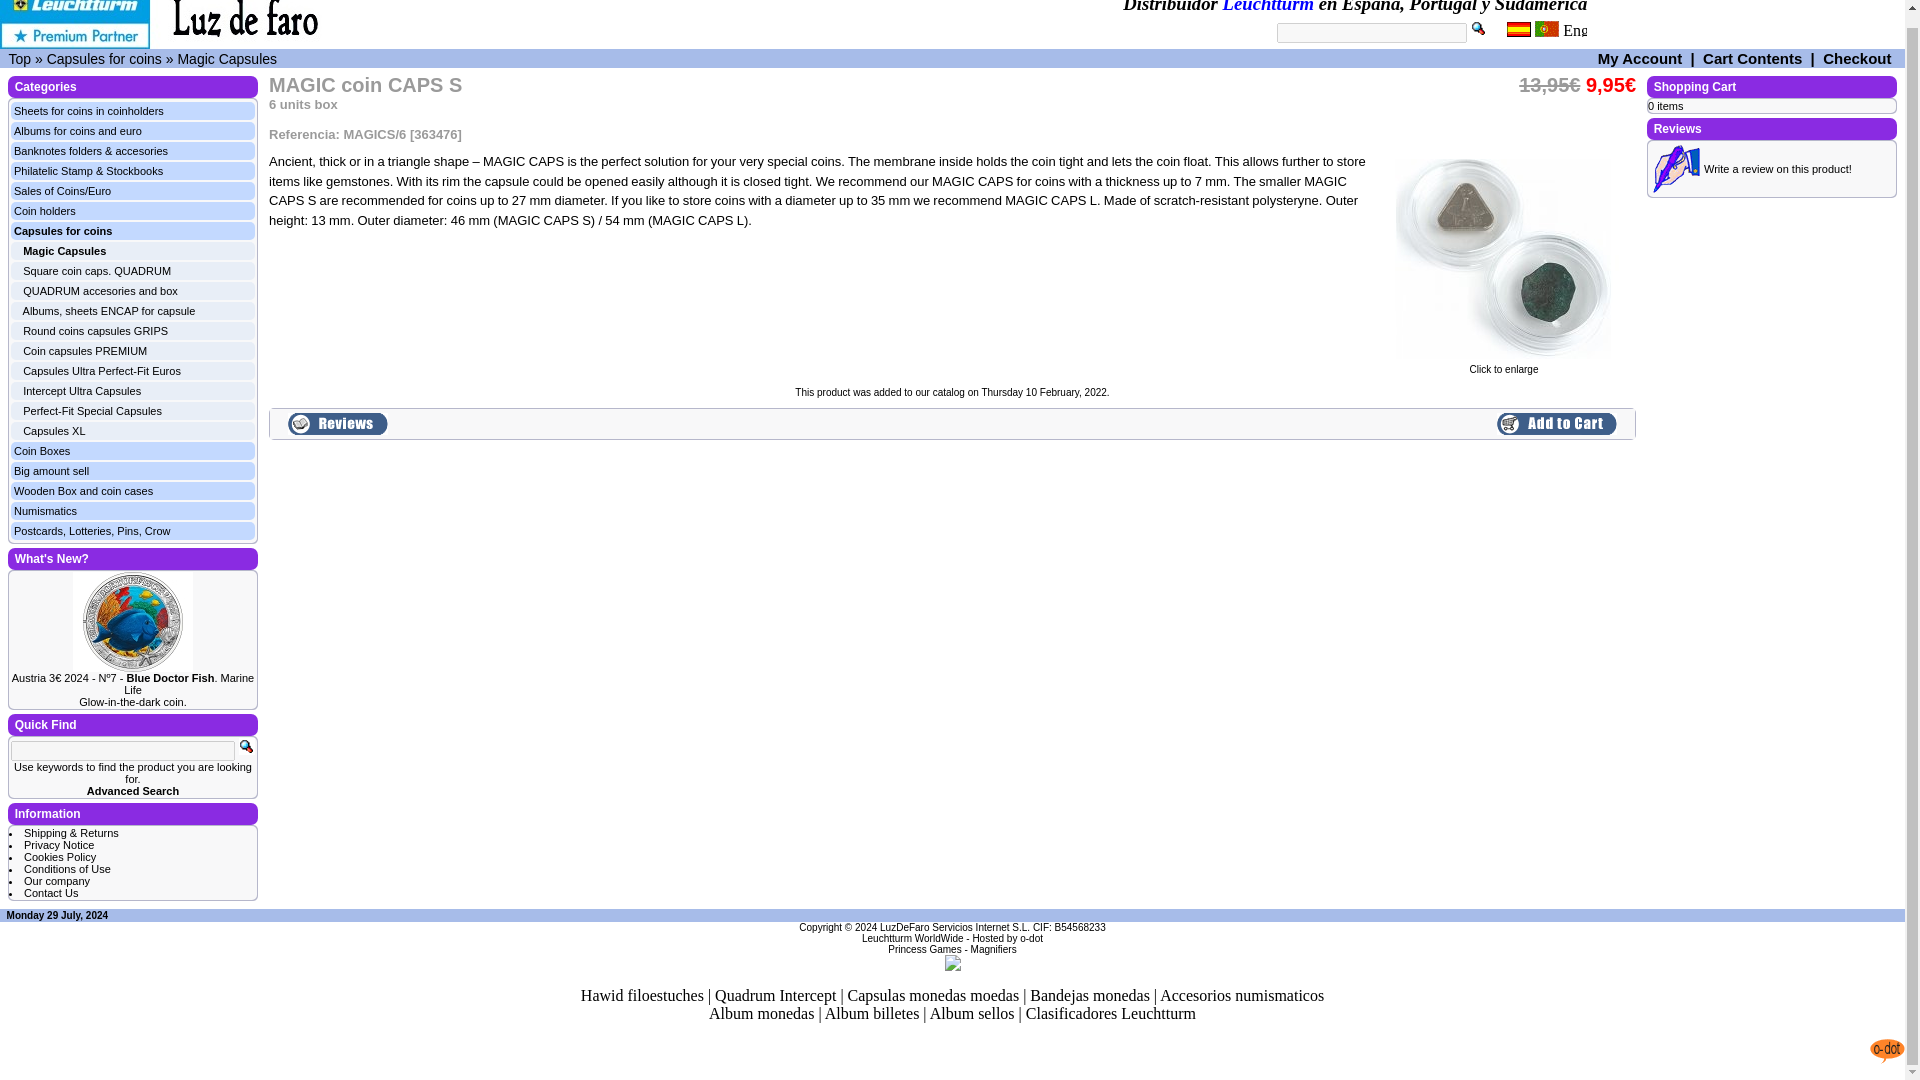 The image size is (1920, 1080). What do you see at coordinates (83, 490) in the screenshot?
I see `Wooden Box and coin cases` at bounding box center [83, 490].